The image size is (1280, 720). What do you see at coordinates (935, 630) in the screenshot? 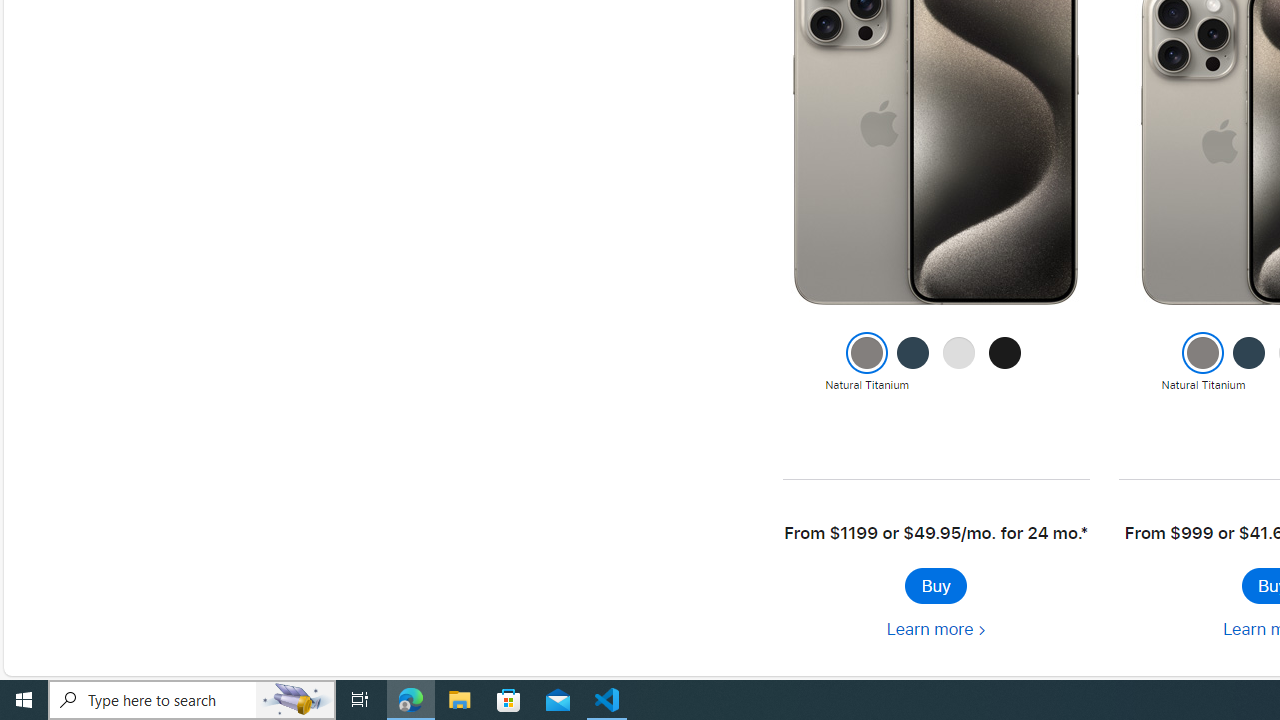
I see `Learn more about iPhone 15 Pro Max` at bounding box center [935, 630].